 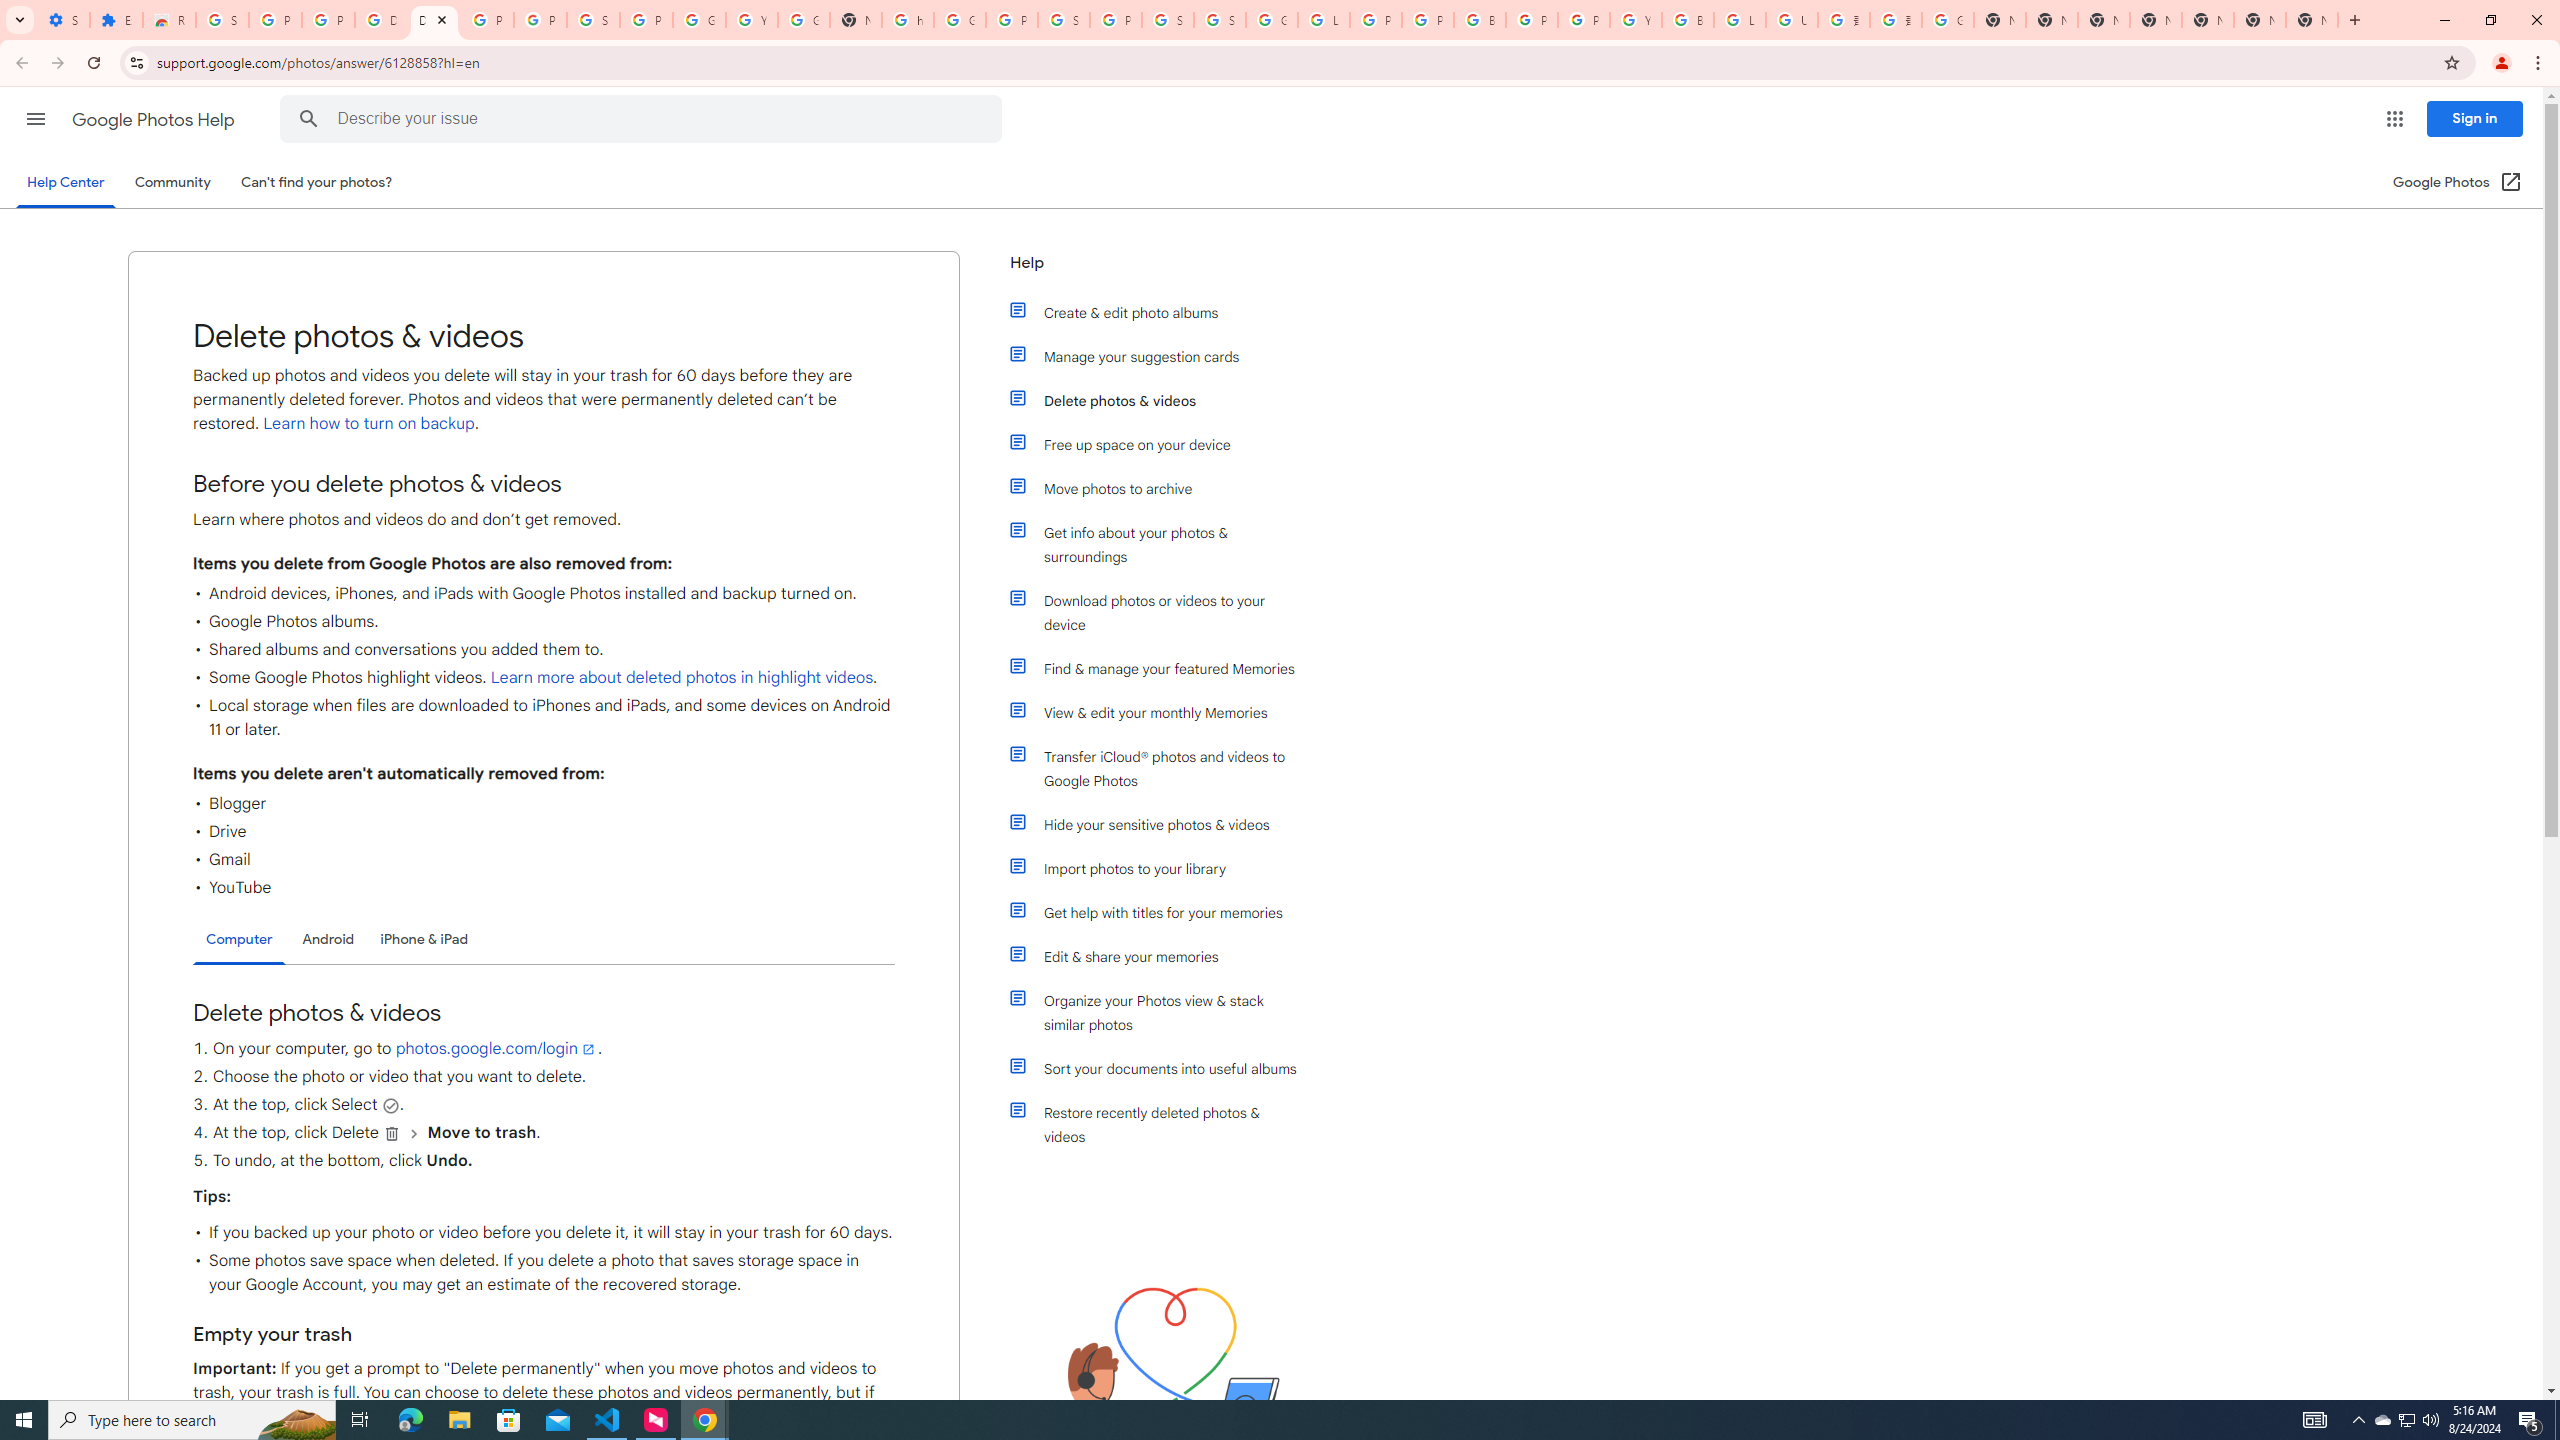 I want to click on Google Photos Help, so click(x=154, y=120).